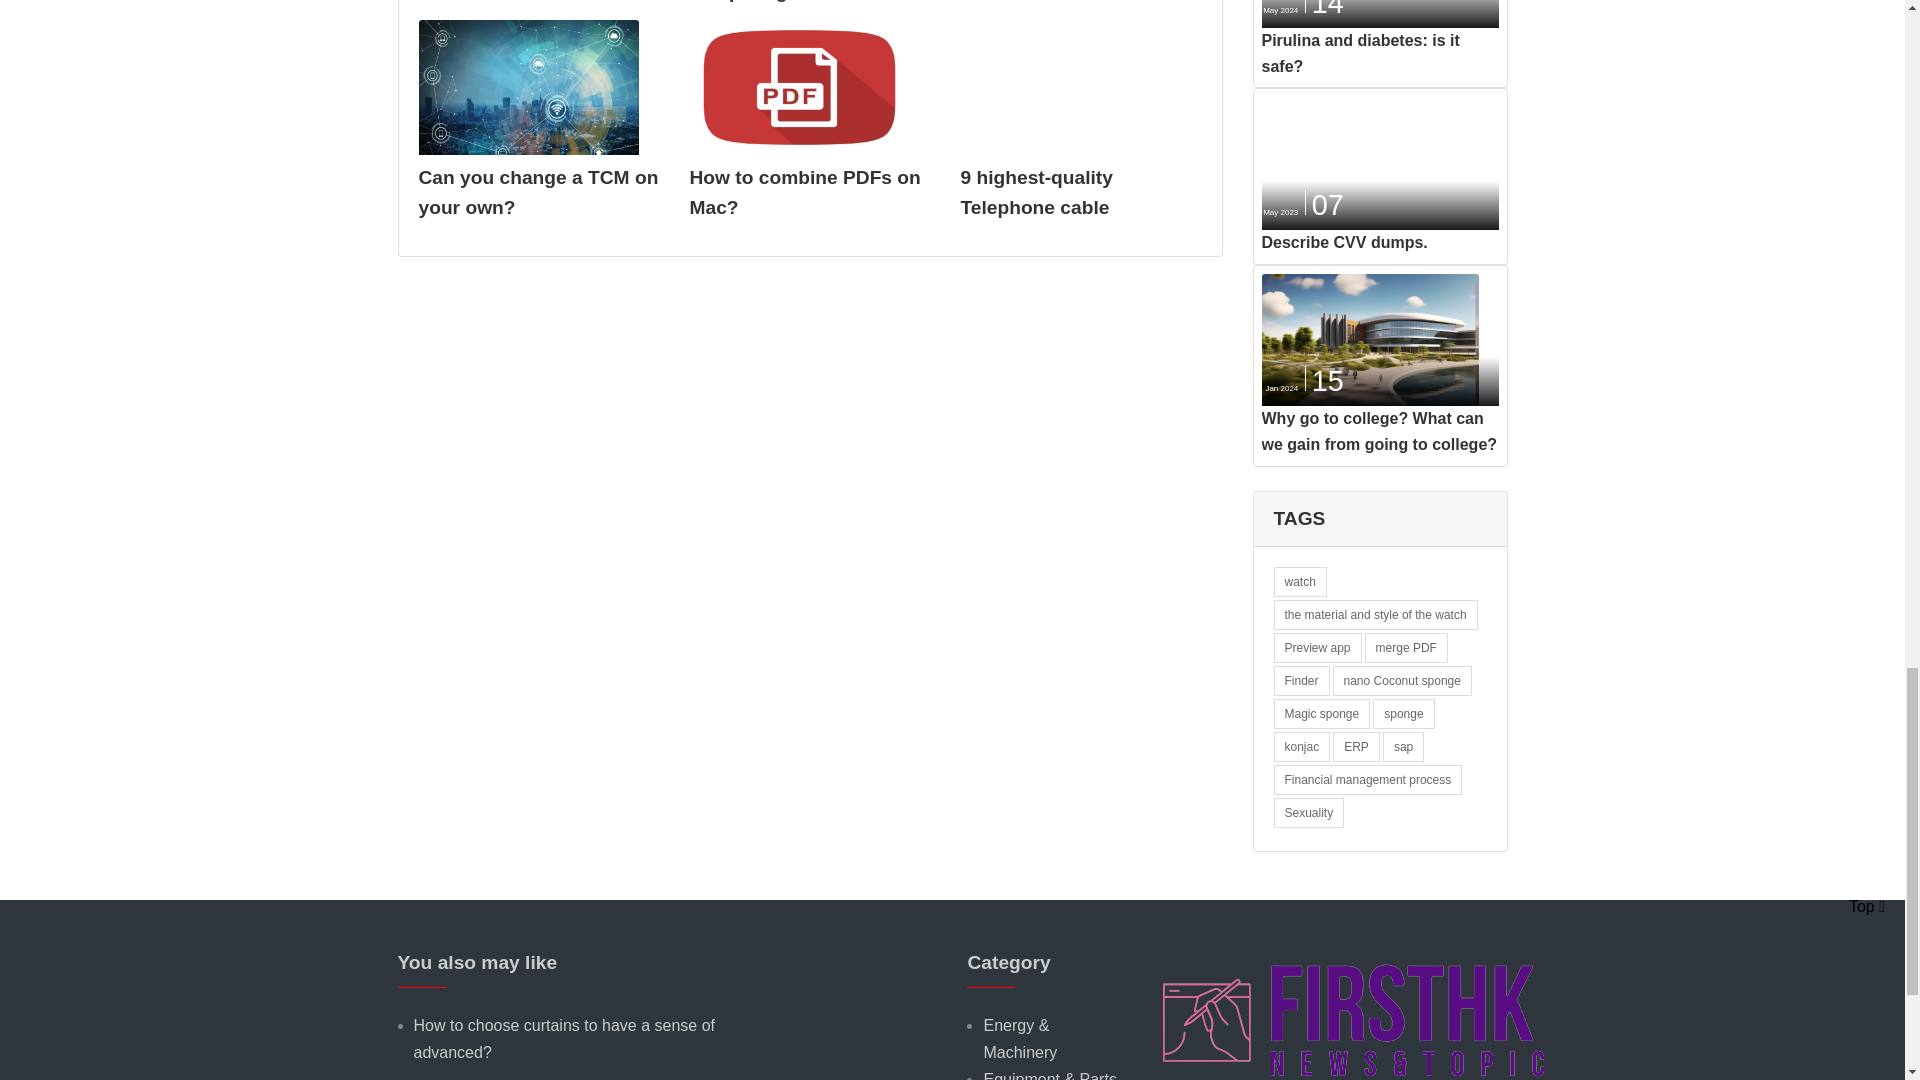 The width and height of the screenshot is (1920, 1080). What do you see at coordinates (1036, 193) in the screenshot?
I see `9 highest-quality Telephone cable` at bounding box center [1036, 193].